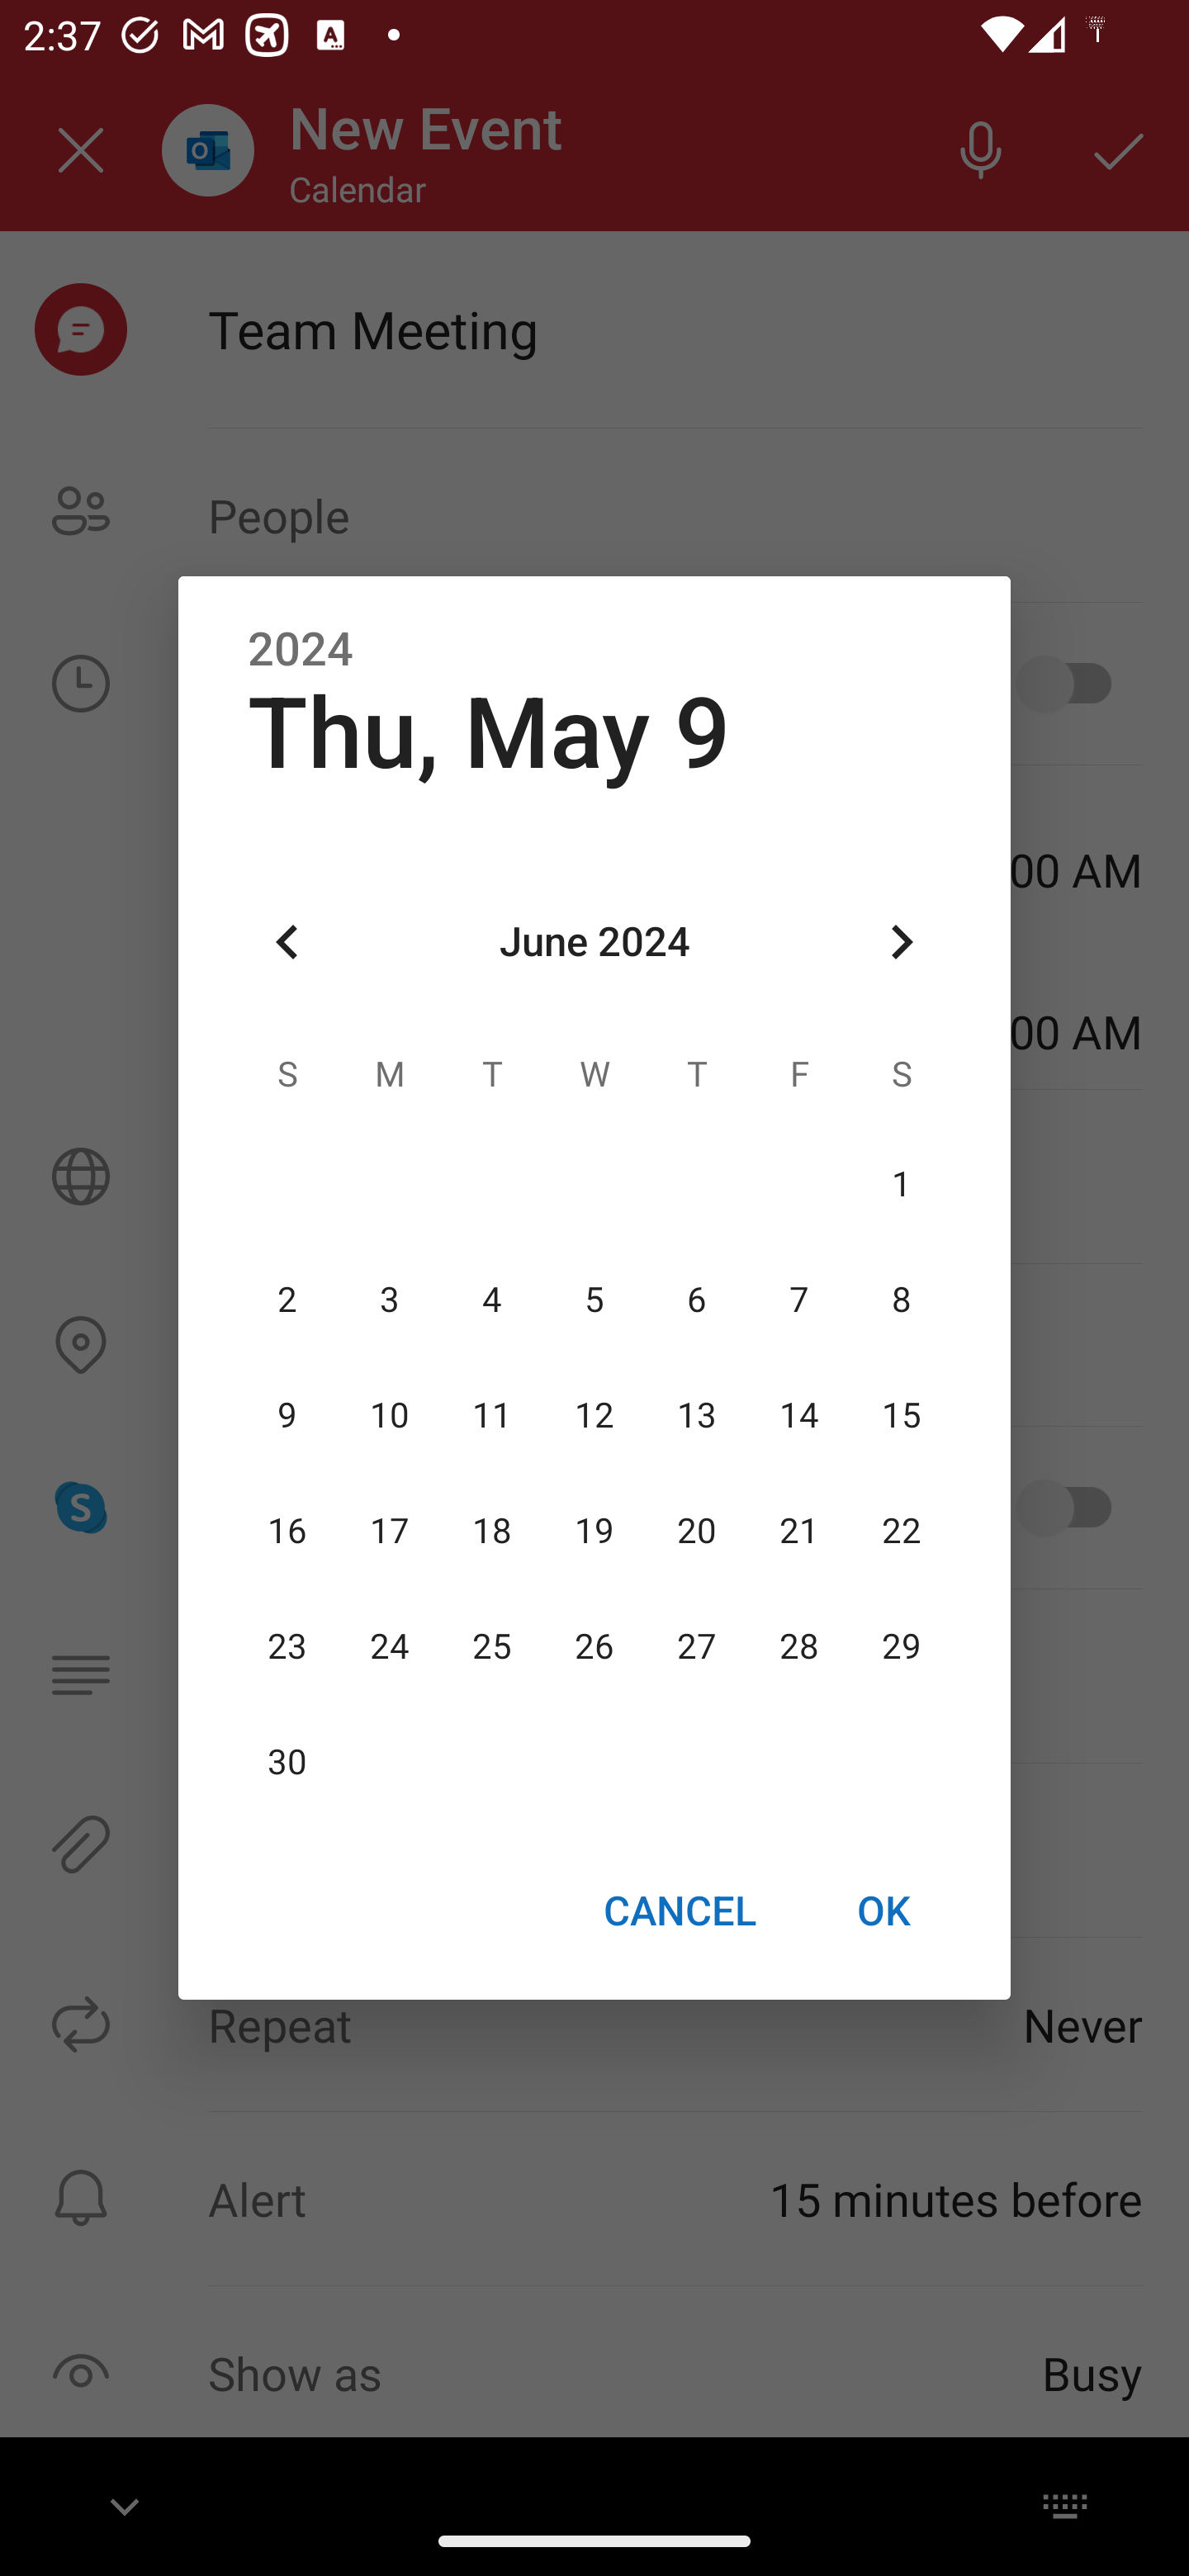 This screenshot has width=1189, height=2576. I want to click on 13 13 June 2024, so click(696, 1415).